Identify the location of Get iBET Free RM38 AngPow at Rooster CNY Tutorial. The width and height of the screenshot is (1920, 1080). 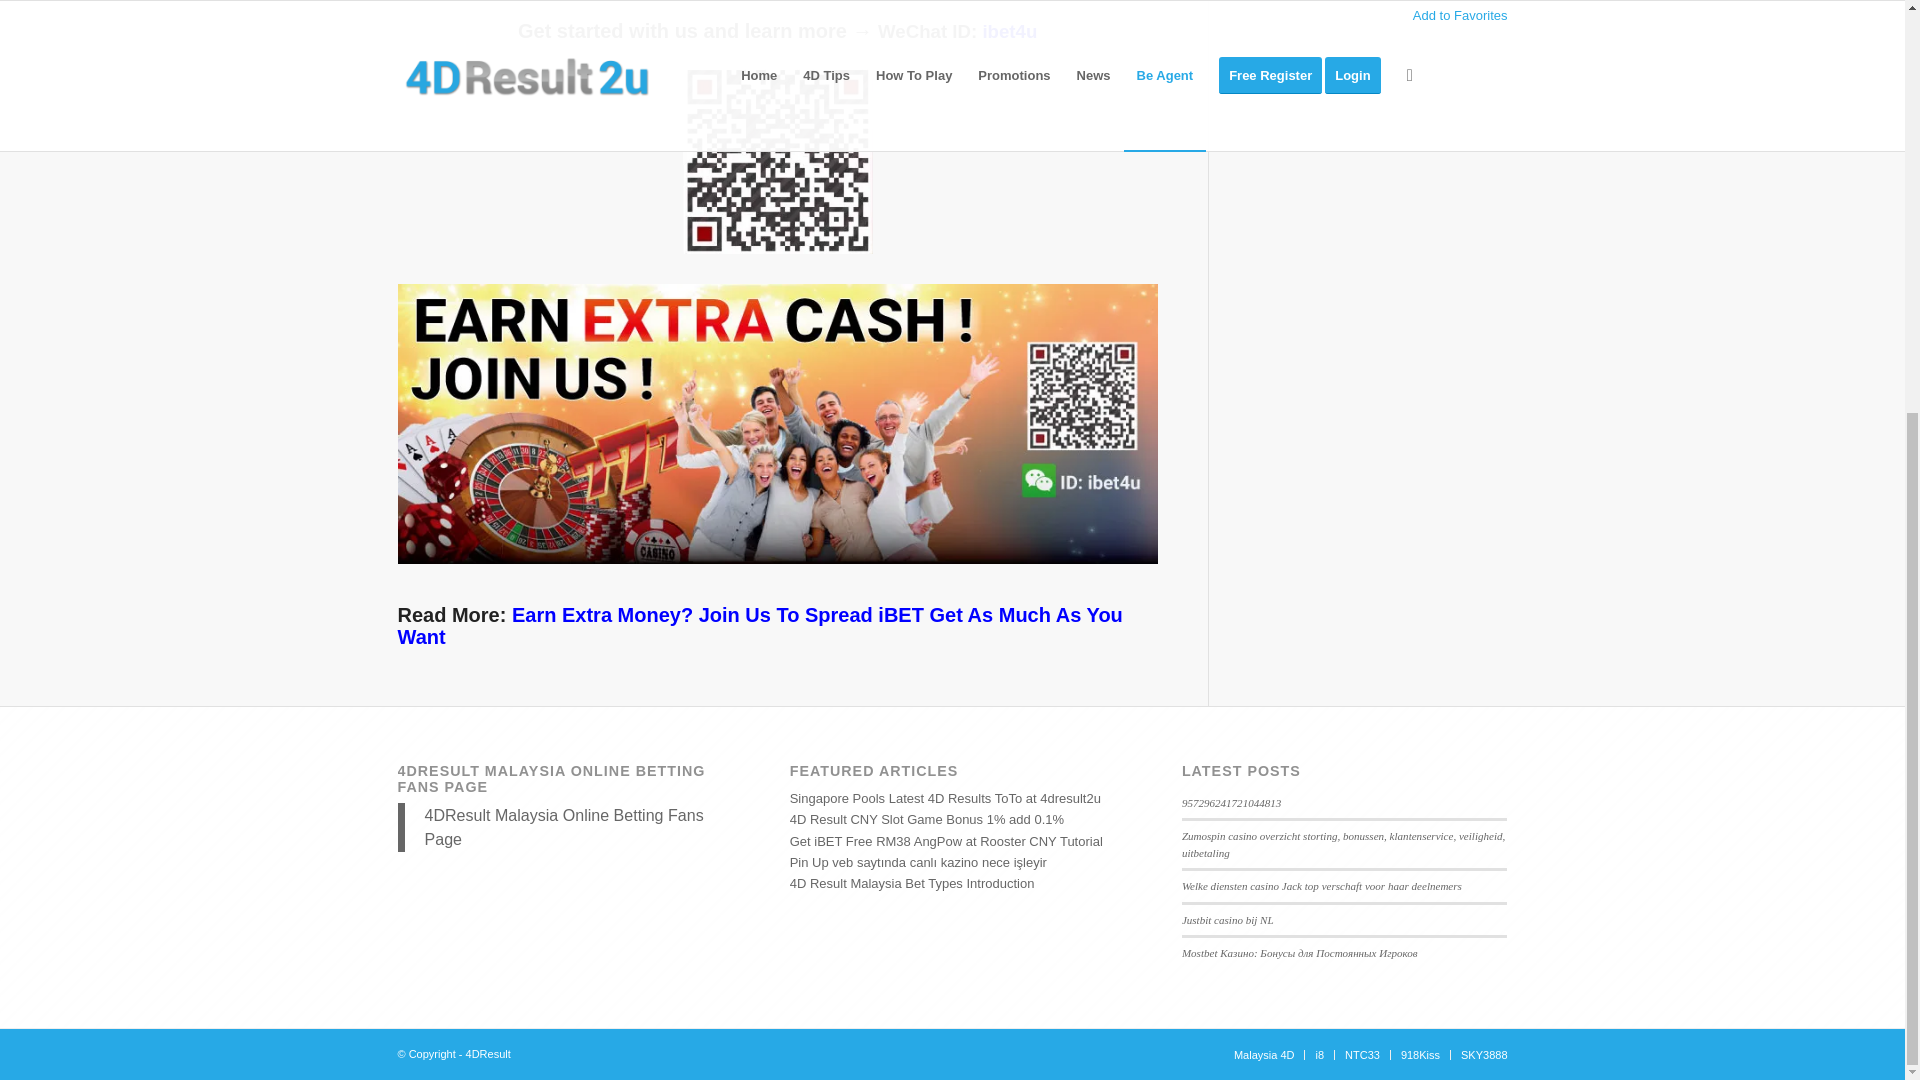
(946, 840).